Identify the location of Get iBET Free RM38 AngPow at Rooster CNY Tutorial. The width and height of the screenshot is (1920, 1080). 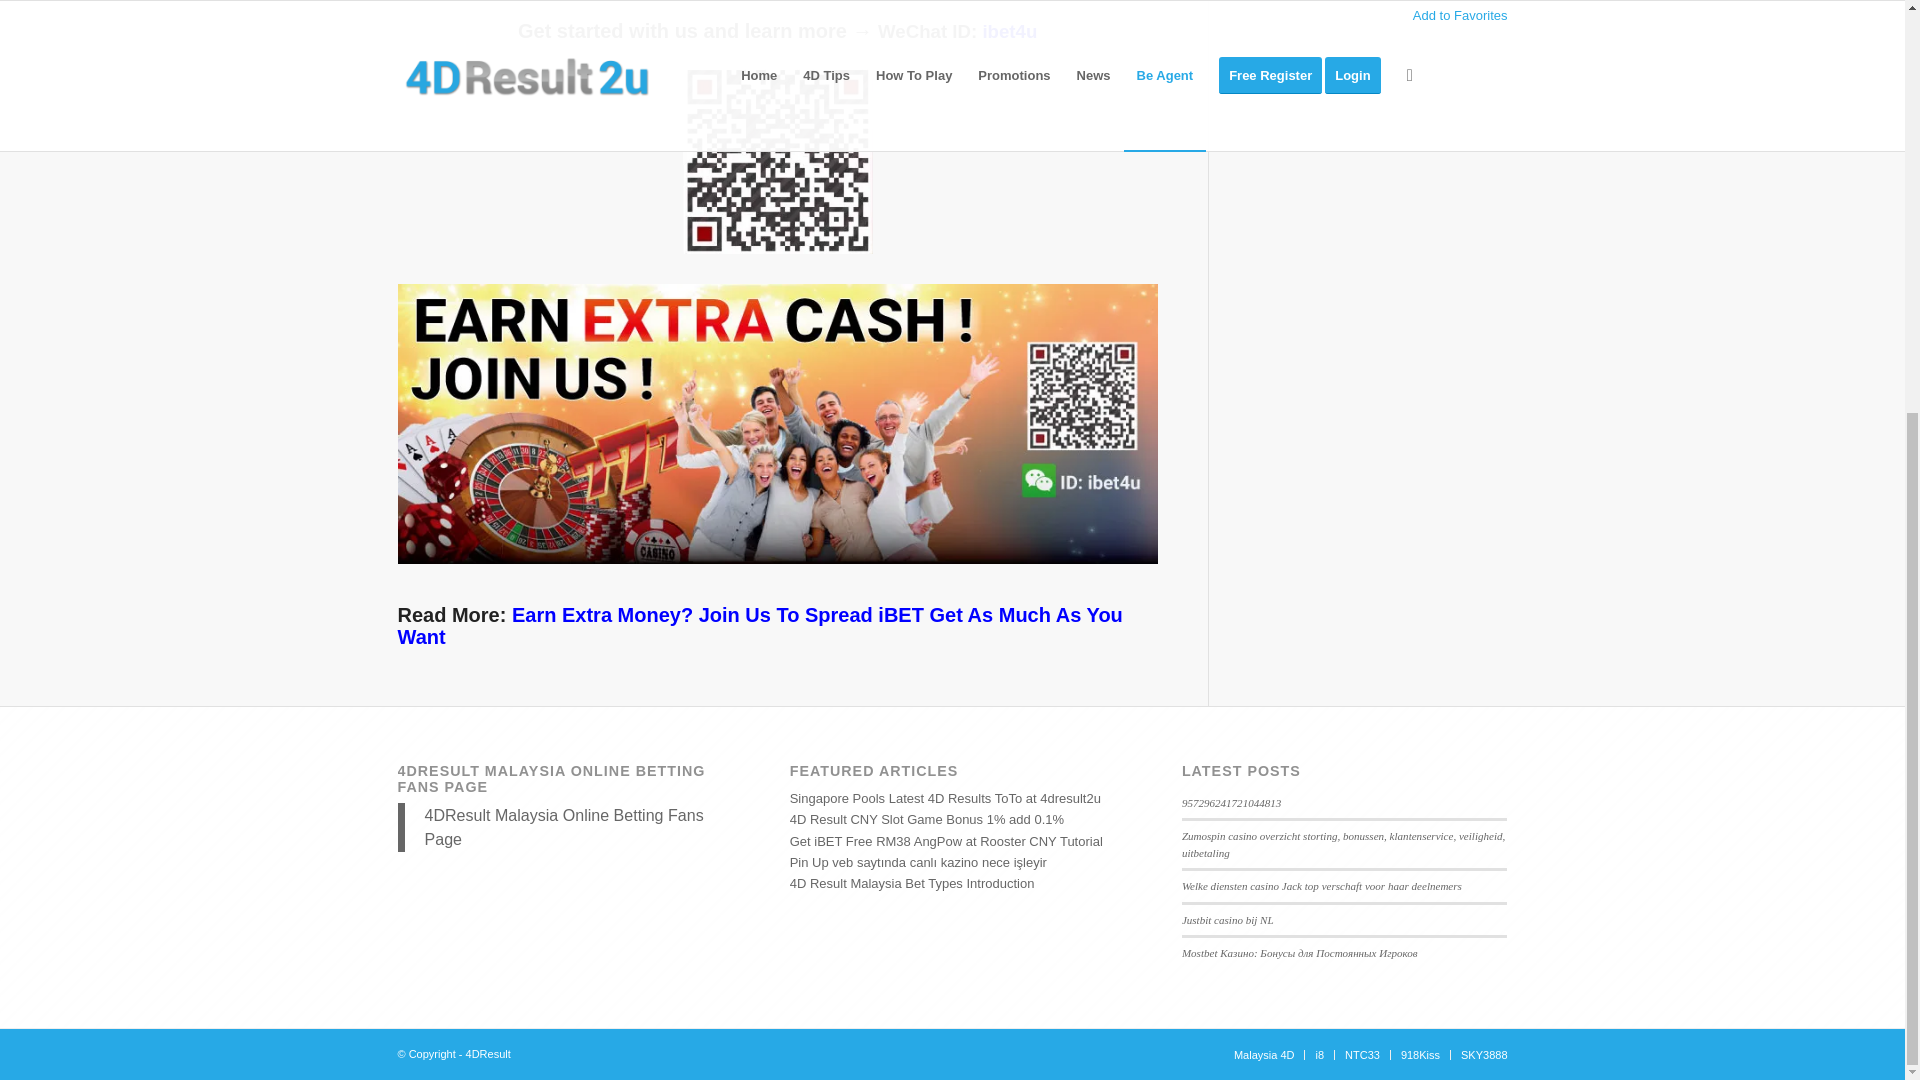
(946, 840).